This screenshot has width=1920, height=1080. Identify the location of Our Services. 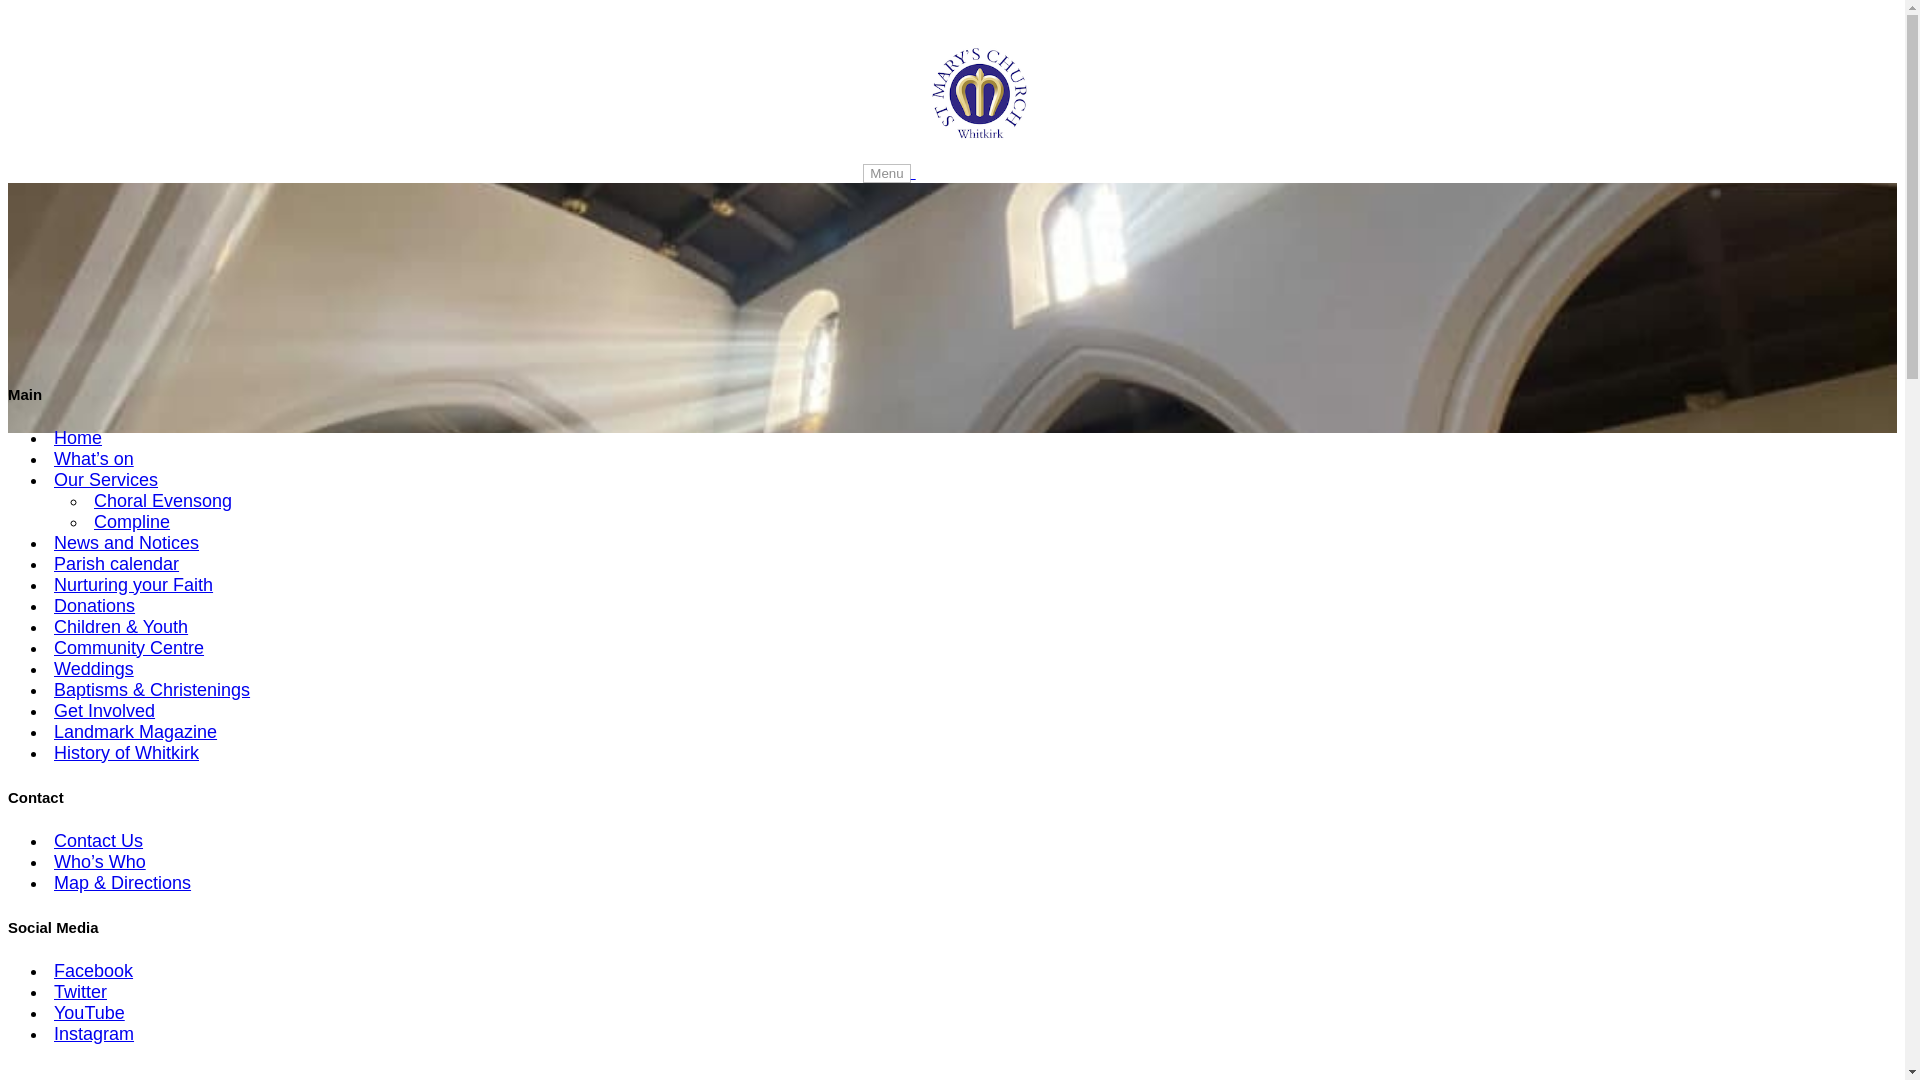
(106, 480).